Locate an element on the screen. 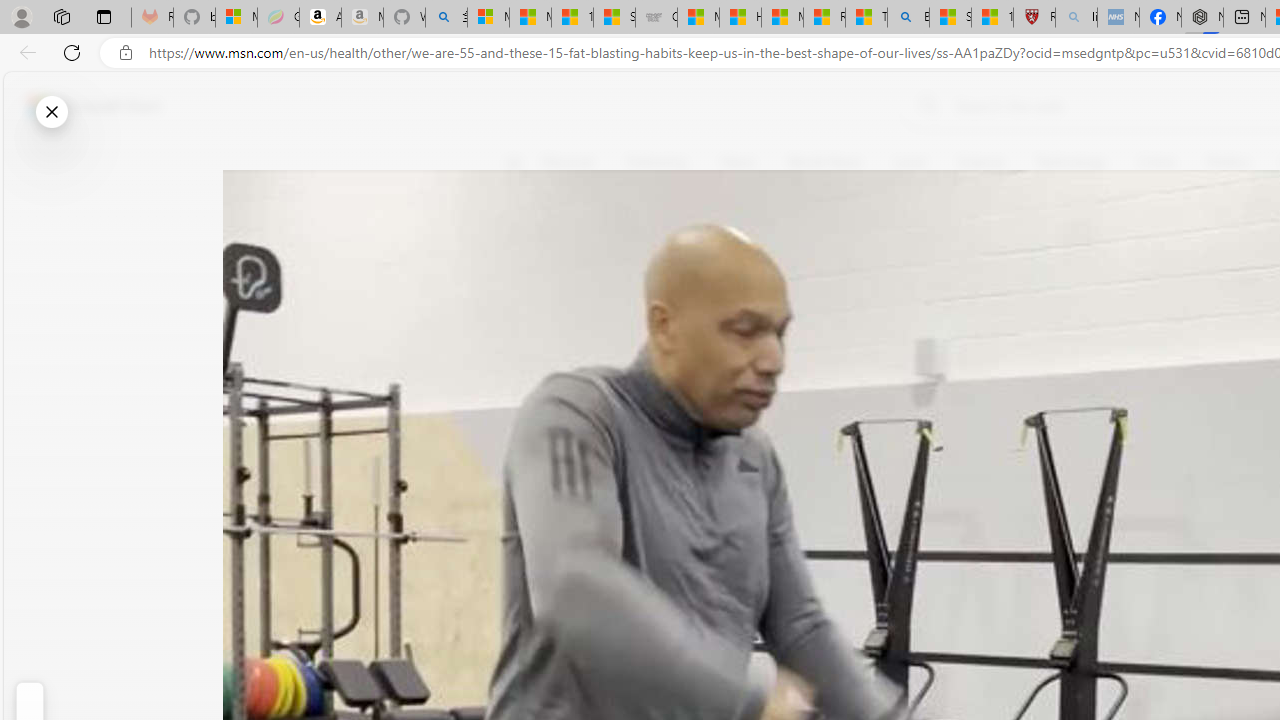 The height and width of the screenshot is (720, 1280). See more is located at coordinates (526, 468).